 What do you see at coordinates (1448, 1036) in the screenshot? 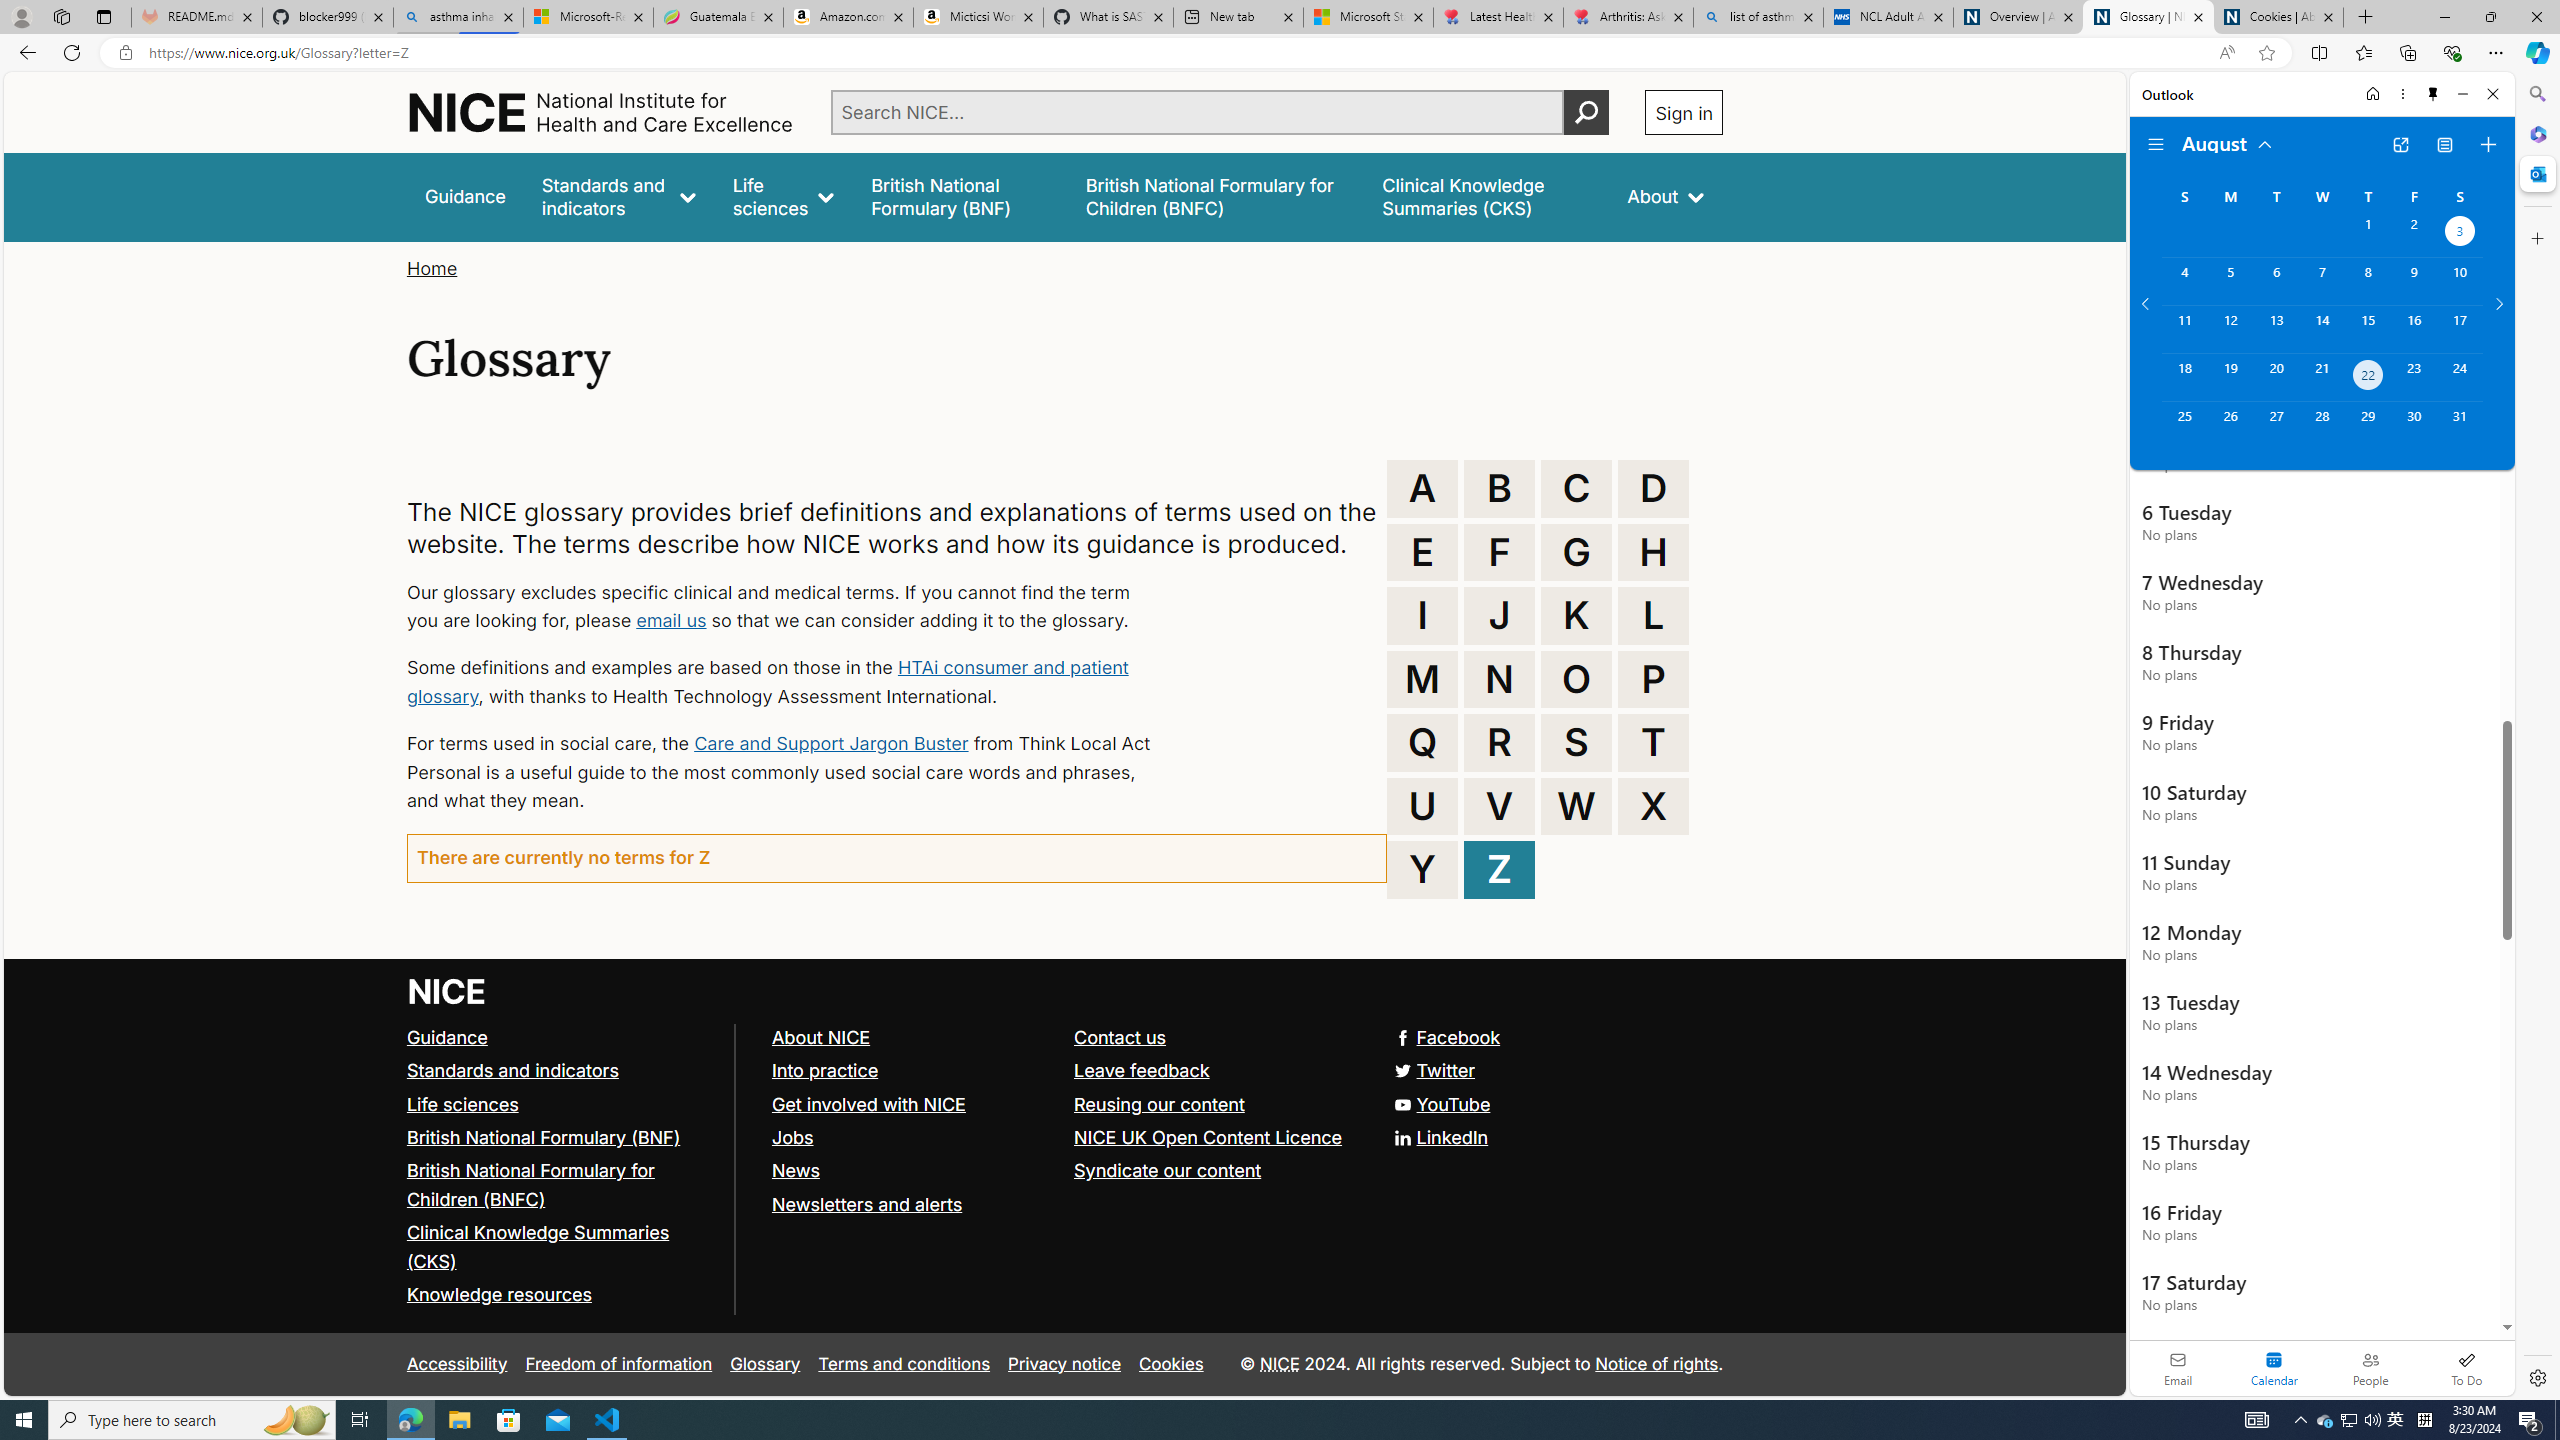
I see `Facebook` at bounding box center [1448, 1036].